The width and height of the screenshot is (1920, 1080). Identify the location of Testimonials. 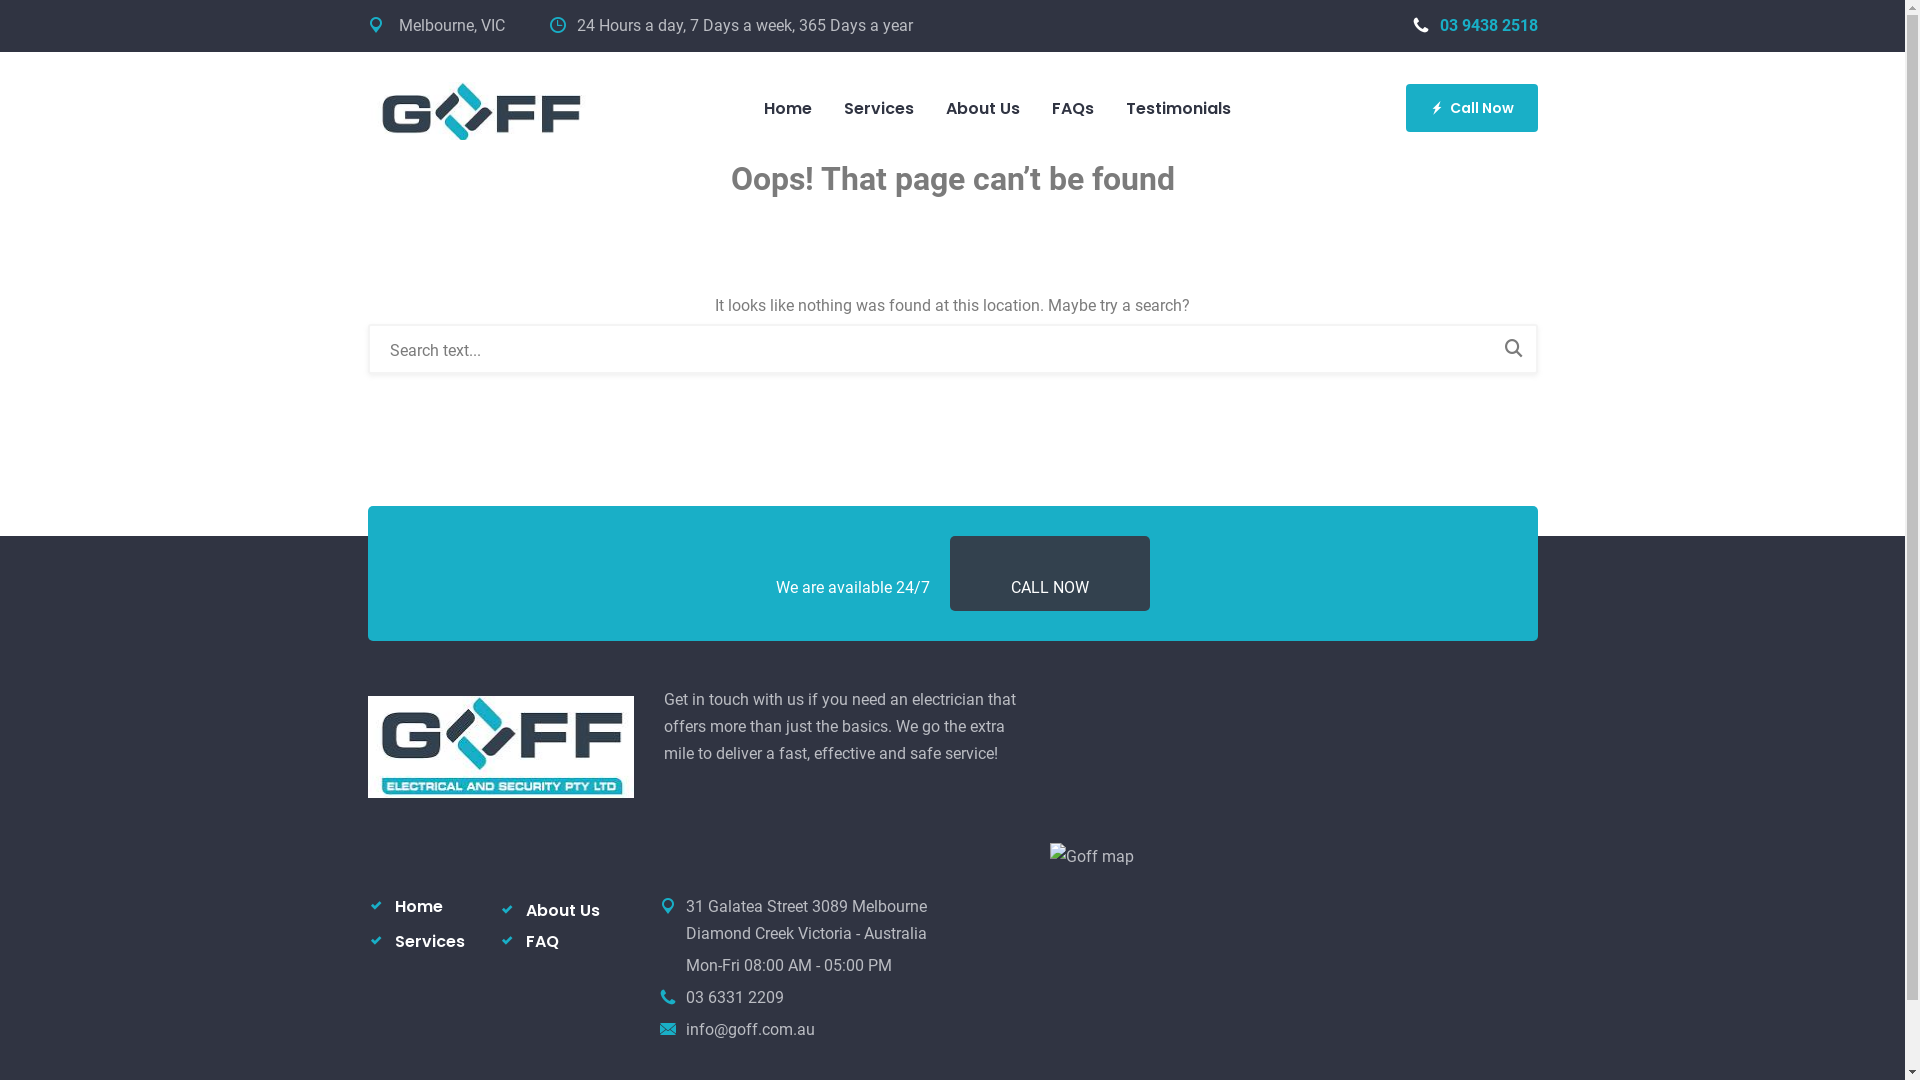
(1178, 109).